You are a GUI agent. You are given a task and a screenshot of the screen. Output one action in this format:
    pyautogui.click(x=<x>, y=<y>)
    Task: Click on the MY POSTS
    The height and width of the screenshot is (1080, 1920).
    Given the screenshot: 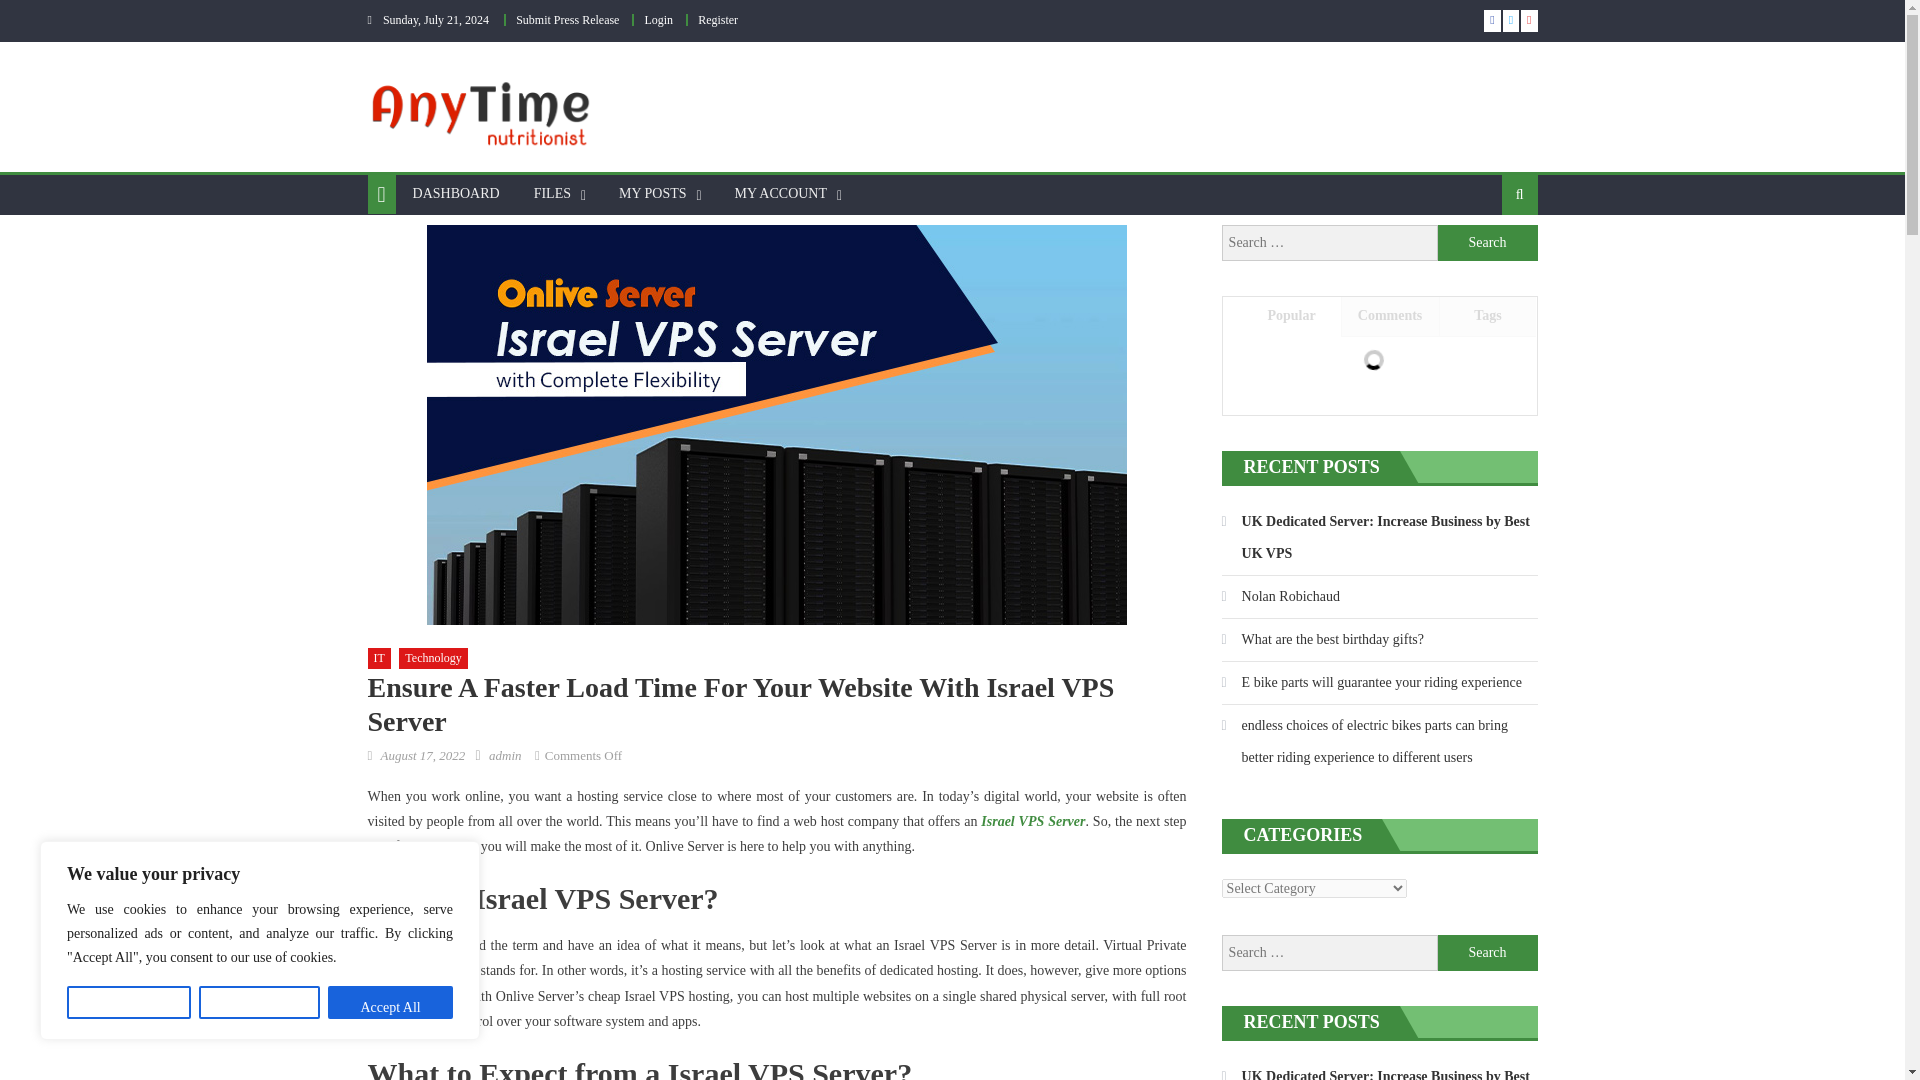 What is the action you would take?
    pyautogui.click(x=653, y=193)
    